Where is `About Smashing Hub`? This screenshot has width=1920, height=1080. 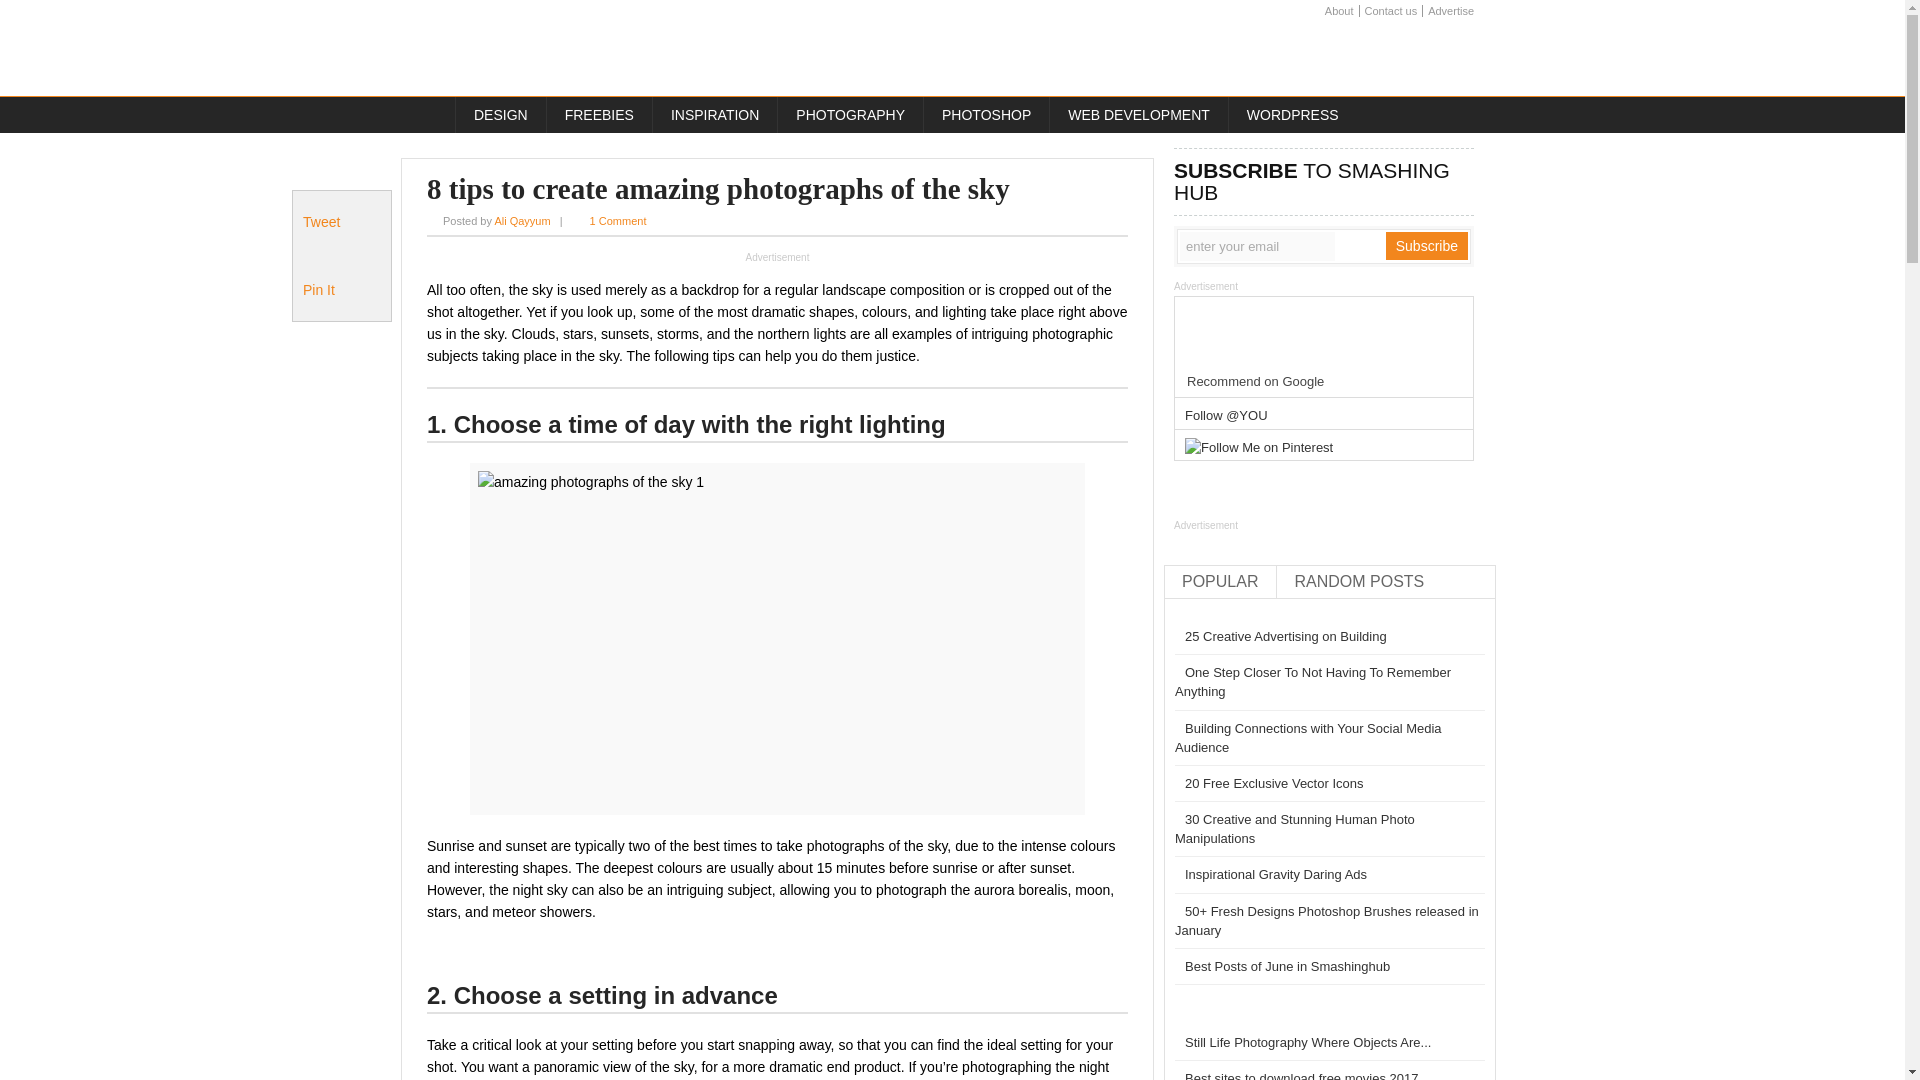
About Smashing Hub is located at coordinates (1340, 12).